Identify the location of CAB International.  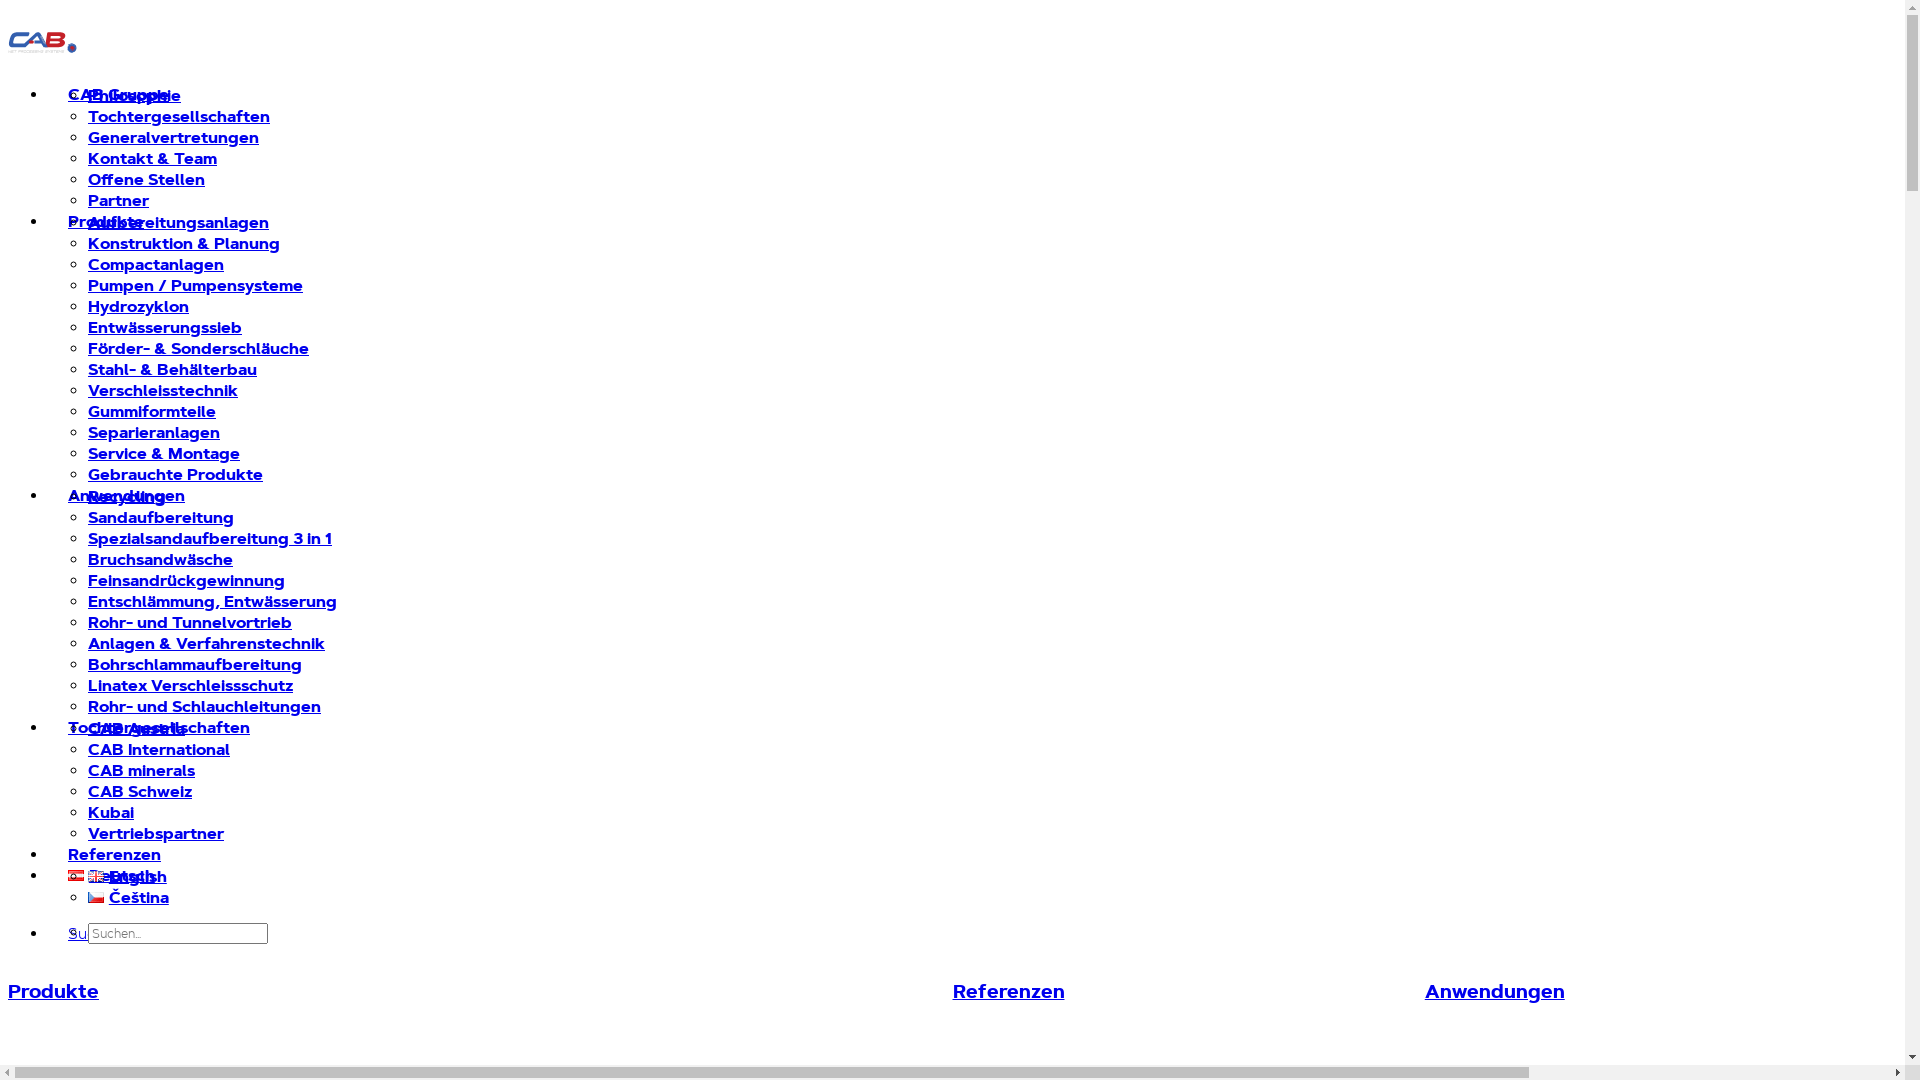
(159, 750).